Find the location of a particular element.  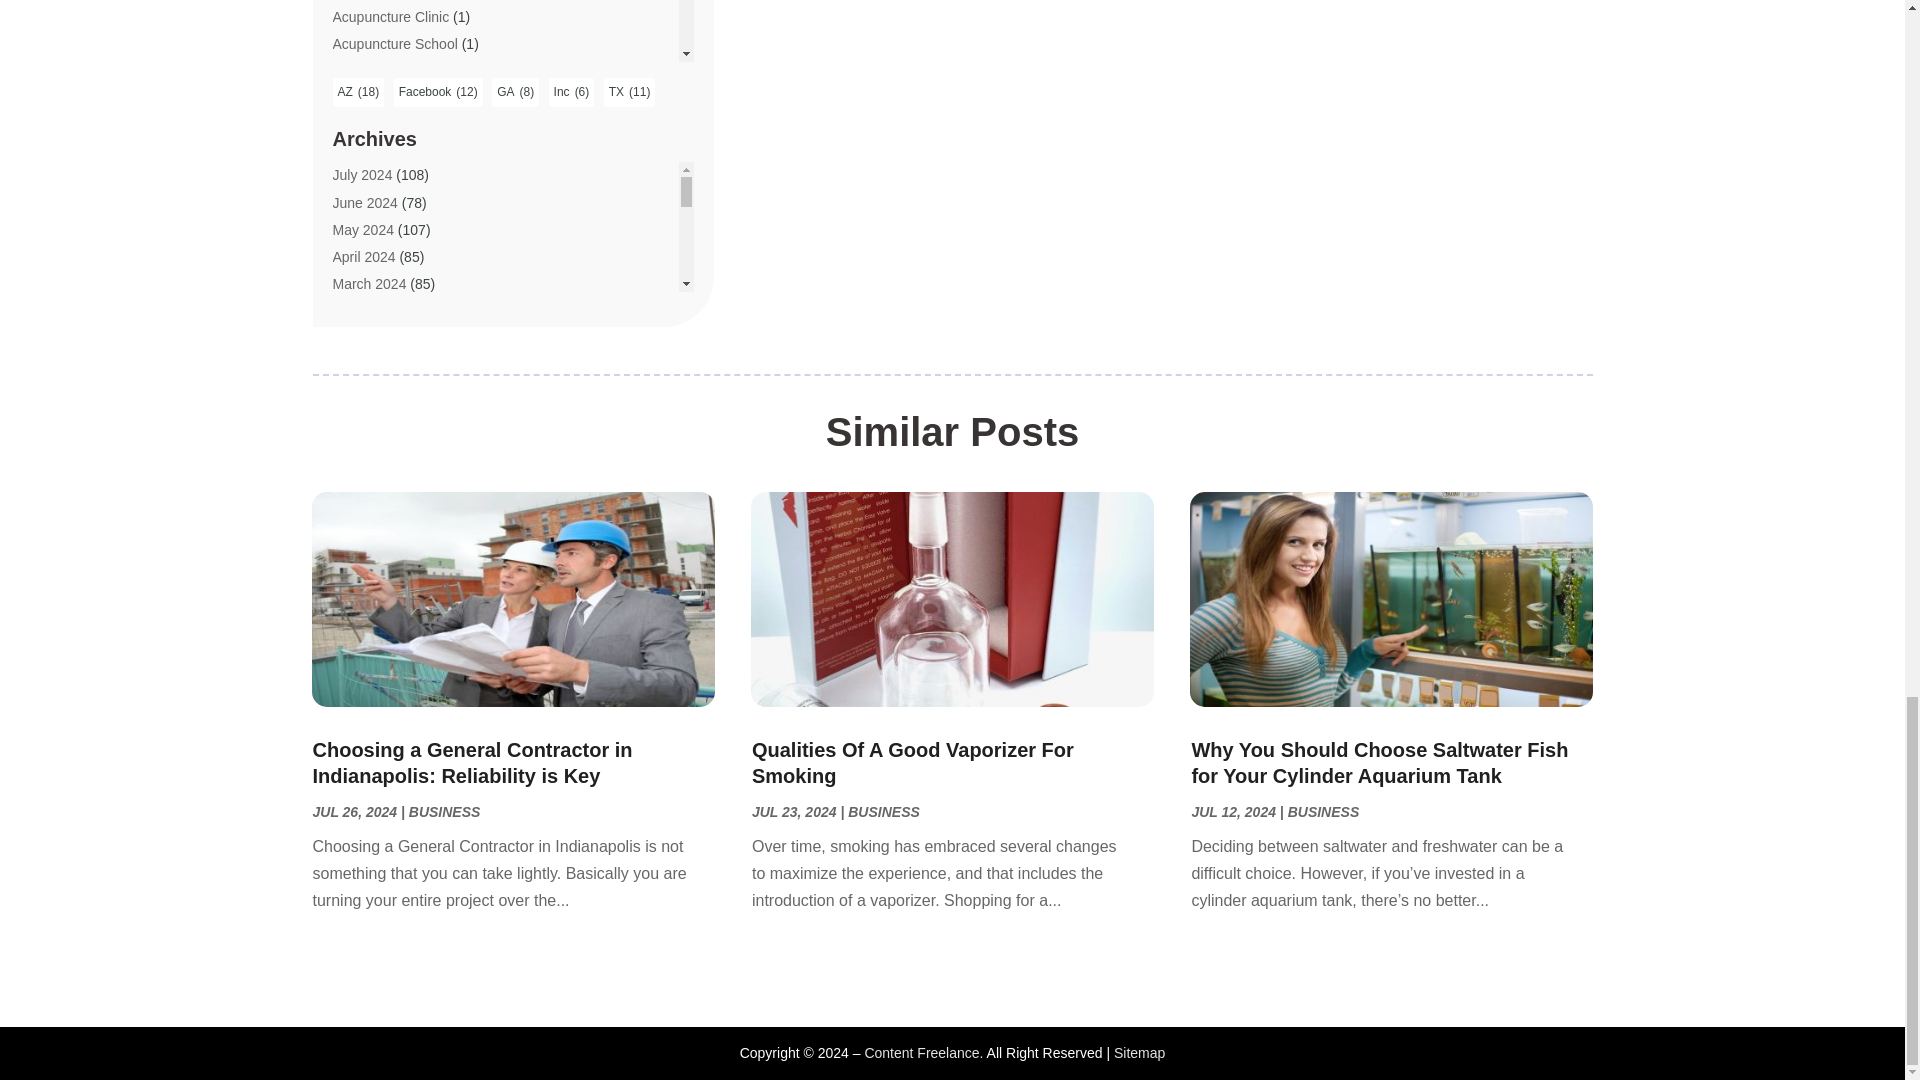

Addiction Treatment is located at coordinates (394, 70).